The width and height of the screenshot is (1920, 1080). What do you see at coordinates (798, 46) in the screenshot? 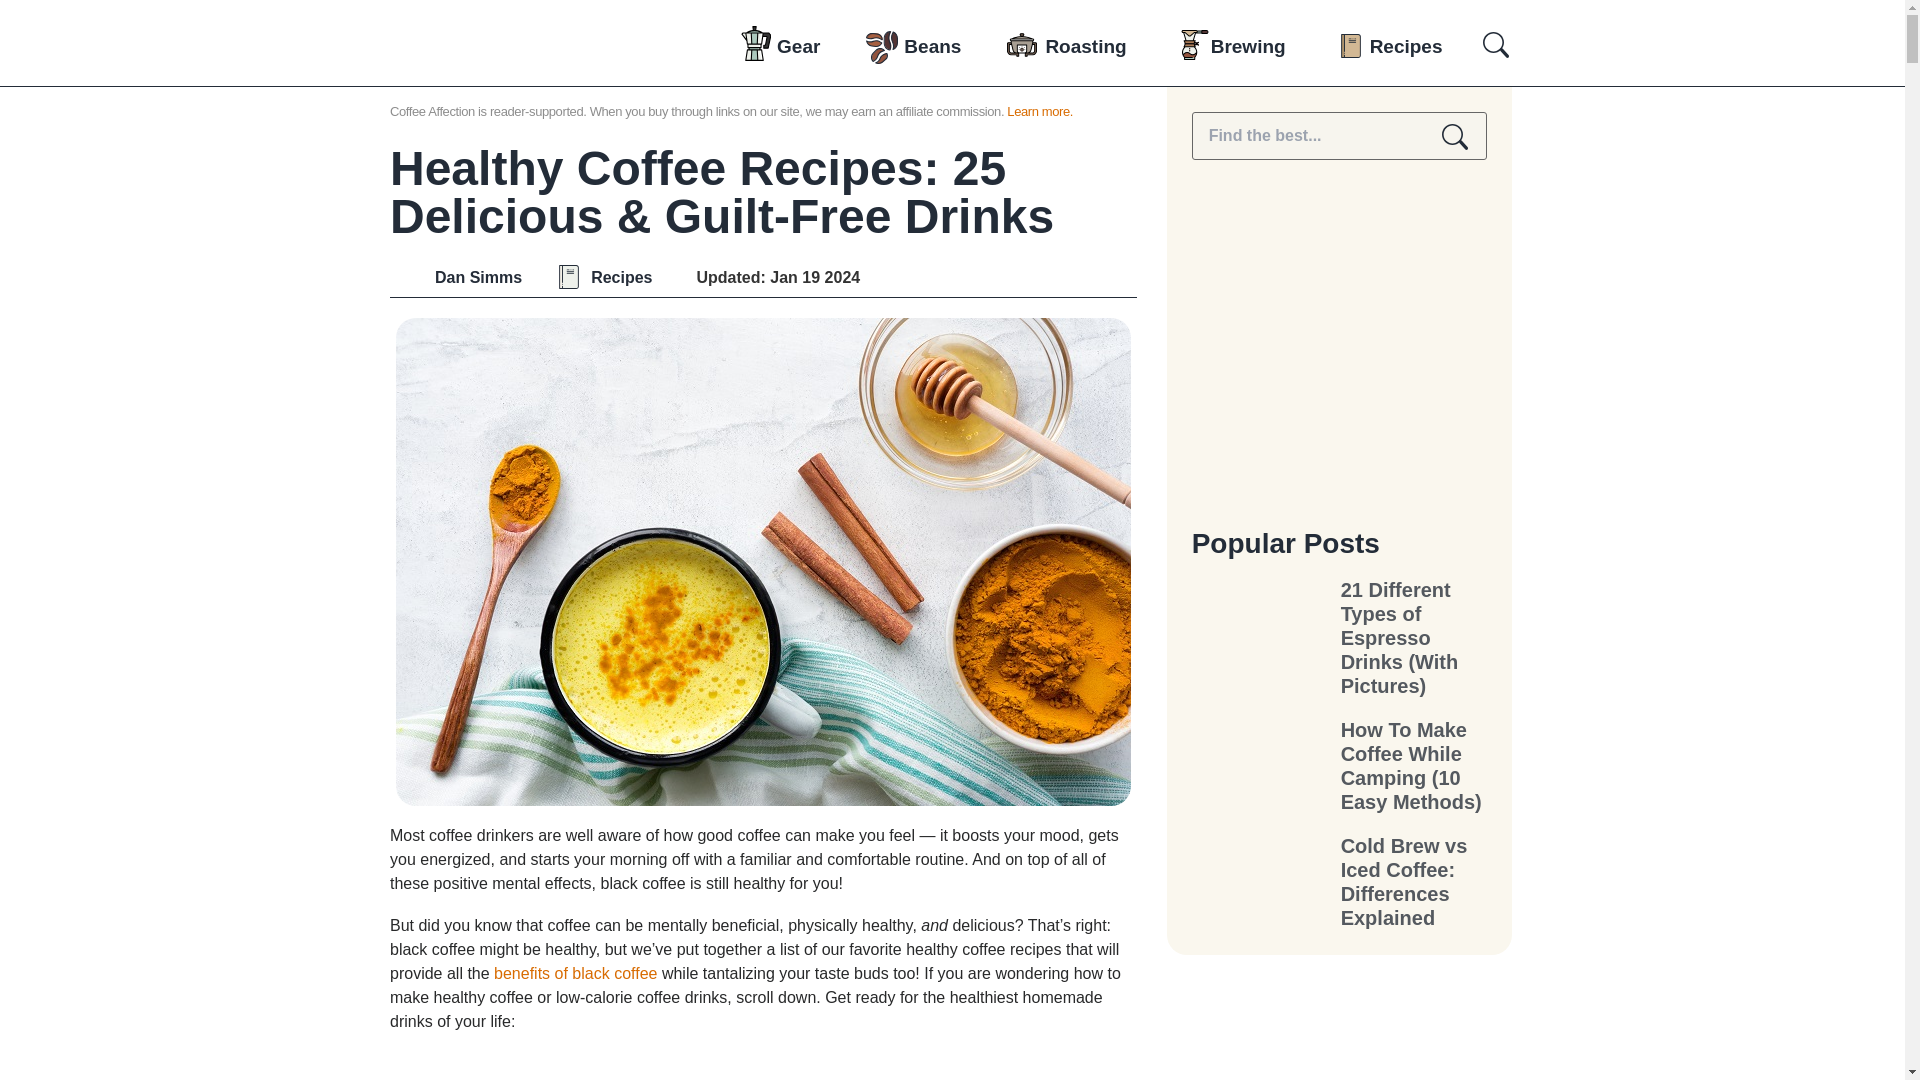
I see `Gear` at bounding box center [798, 46].